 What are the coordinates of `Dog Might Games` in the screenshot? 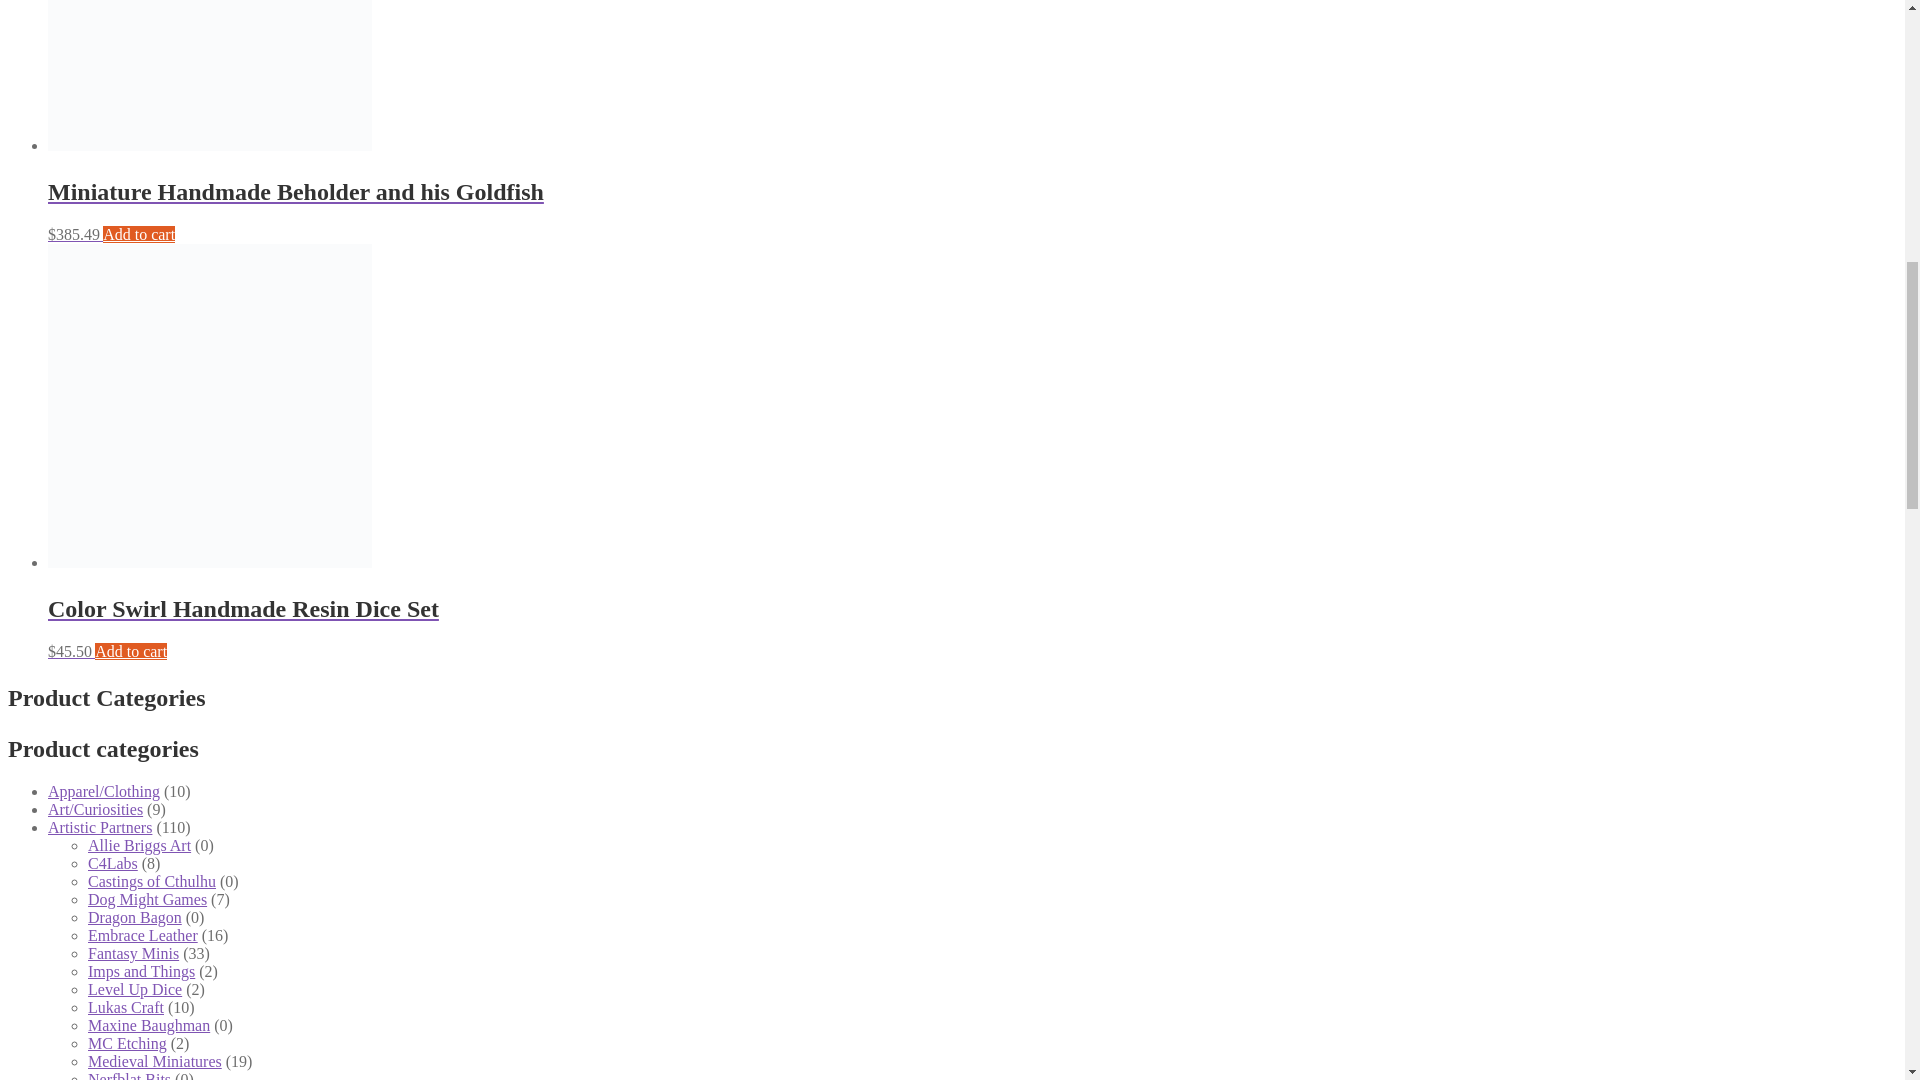 It's located at (148, 900).